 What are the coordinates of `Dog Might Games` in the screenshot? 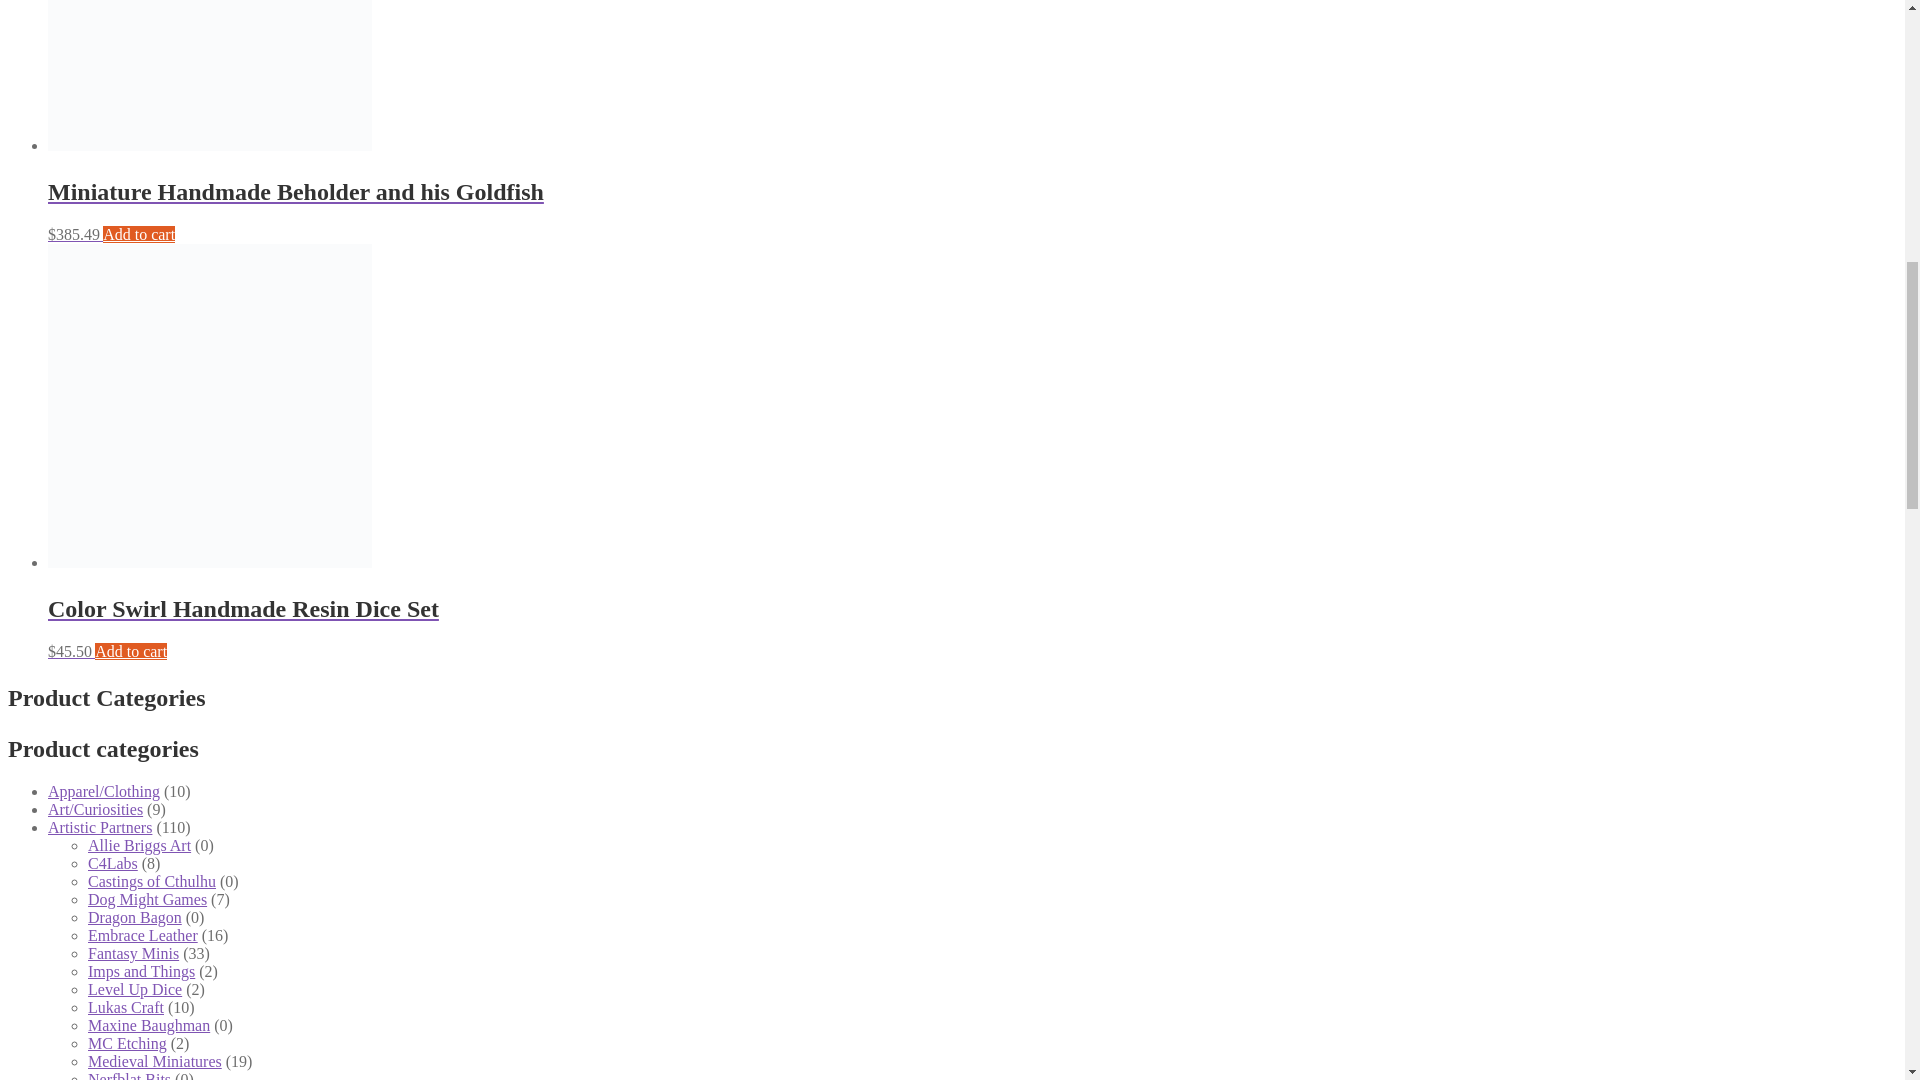 It's located at (148, 900).